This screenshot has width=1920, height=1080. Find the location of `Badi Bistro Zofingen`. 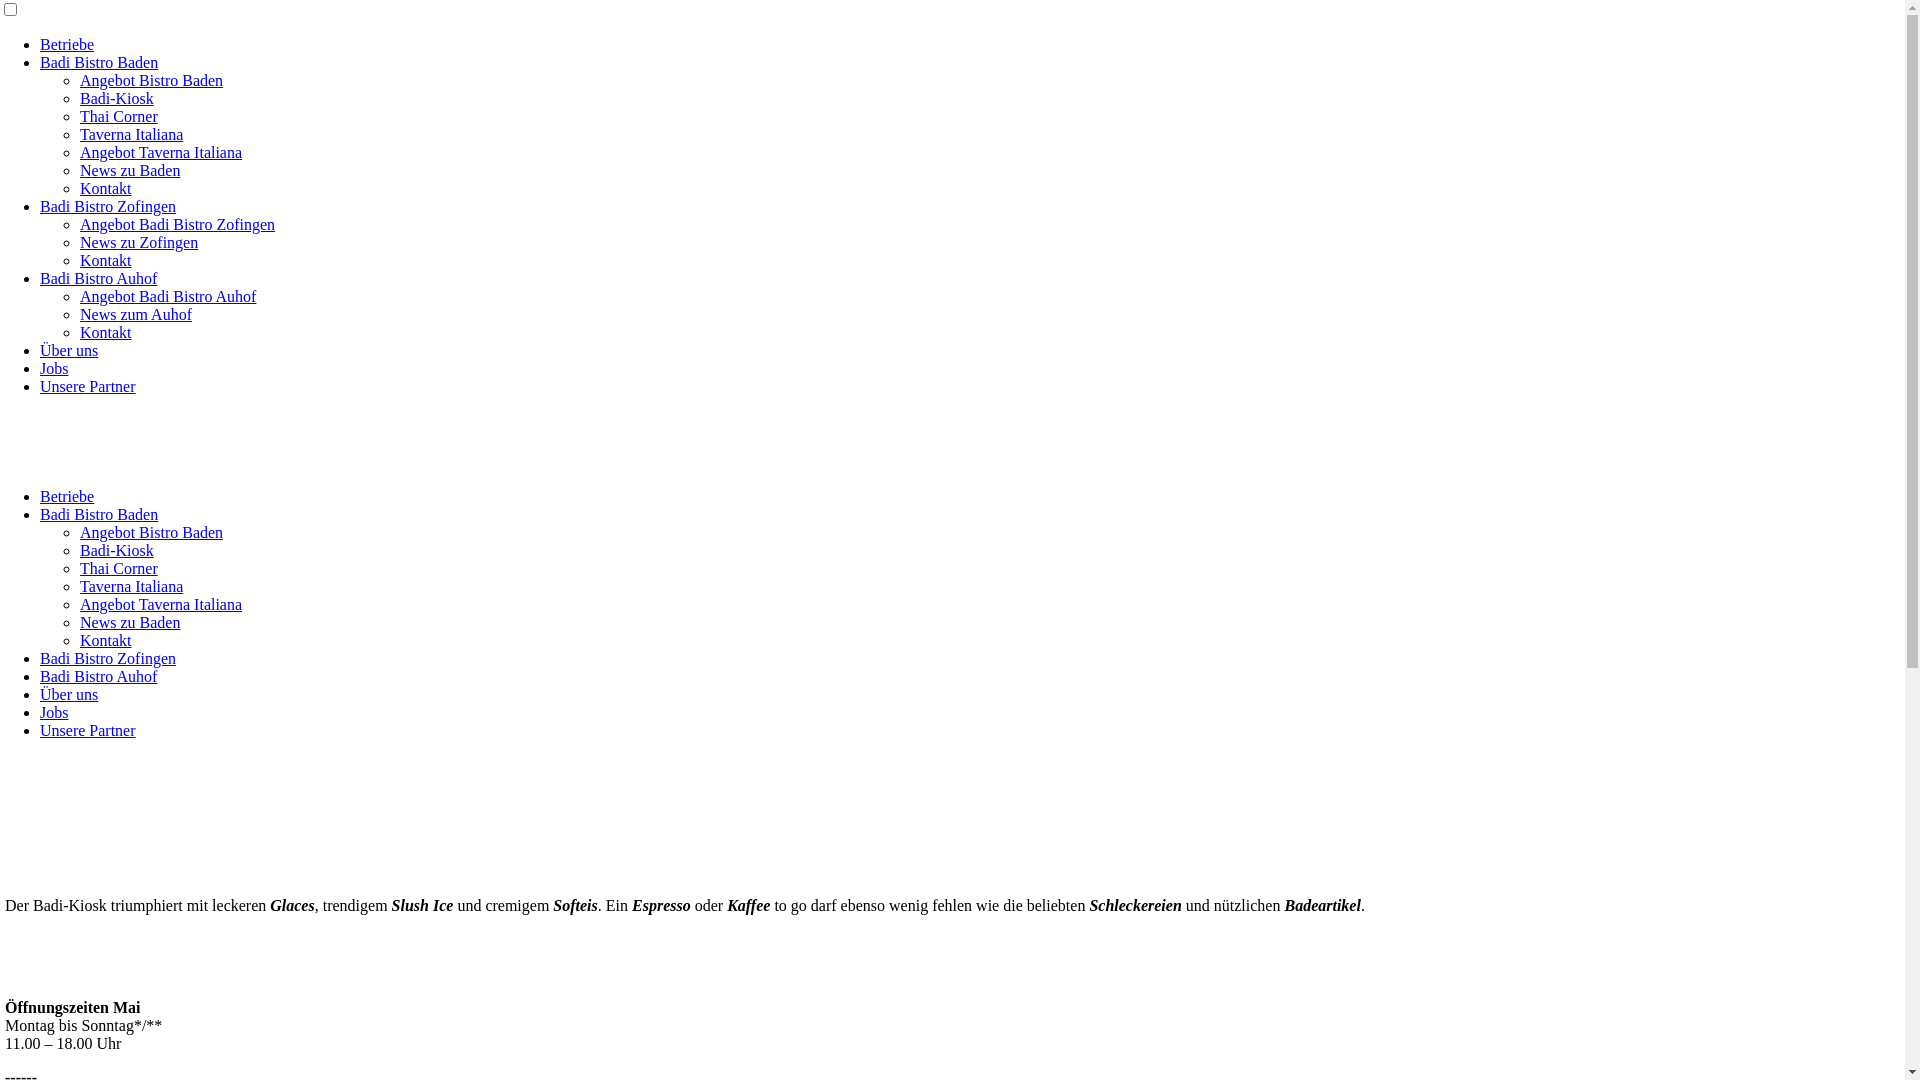

Badi Bistro Zofingen is located at coordinates (108, 658).